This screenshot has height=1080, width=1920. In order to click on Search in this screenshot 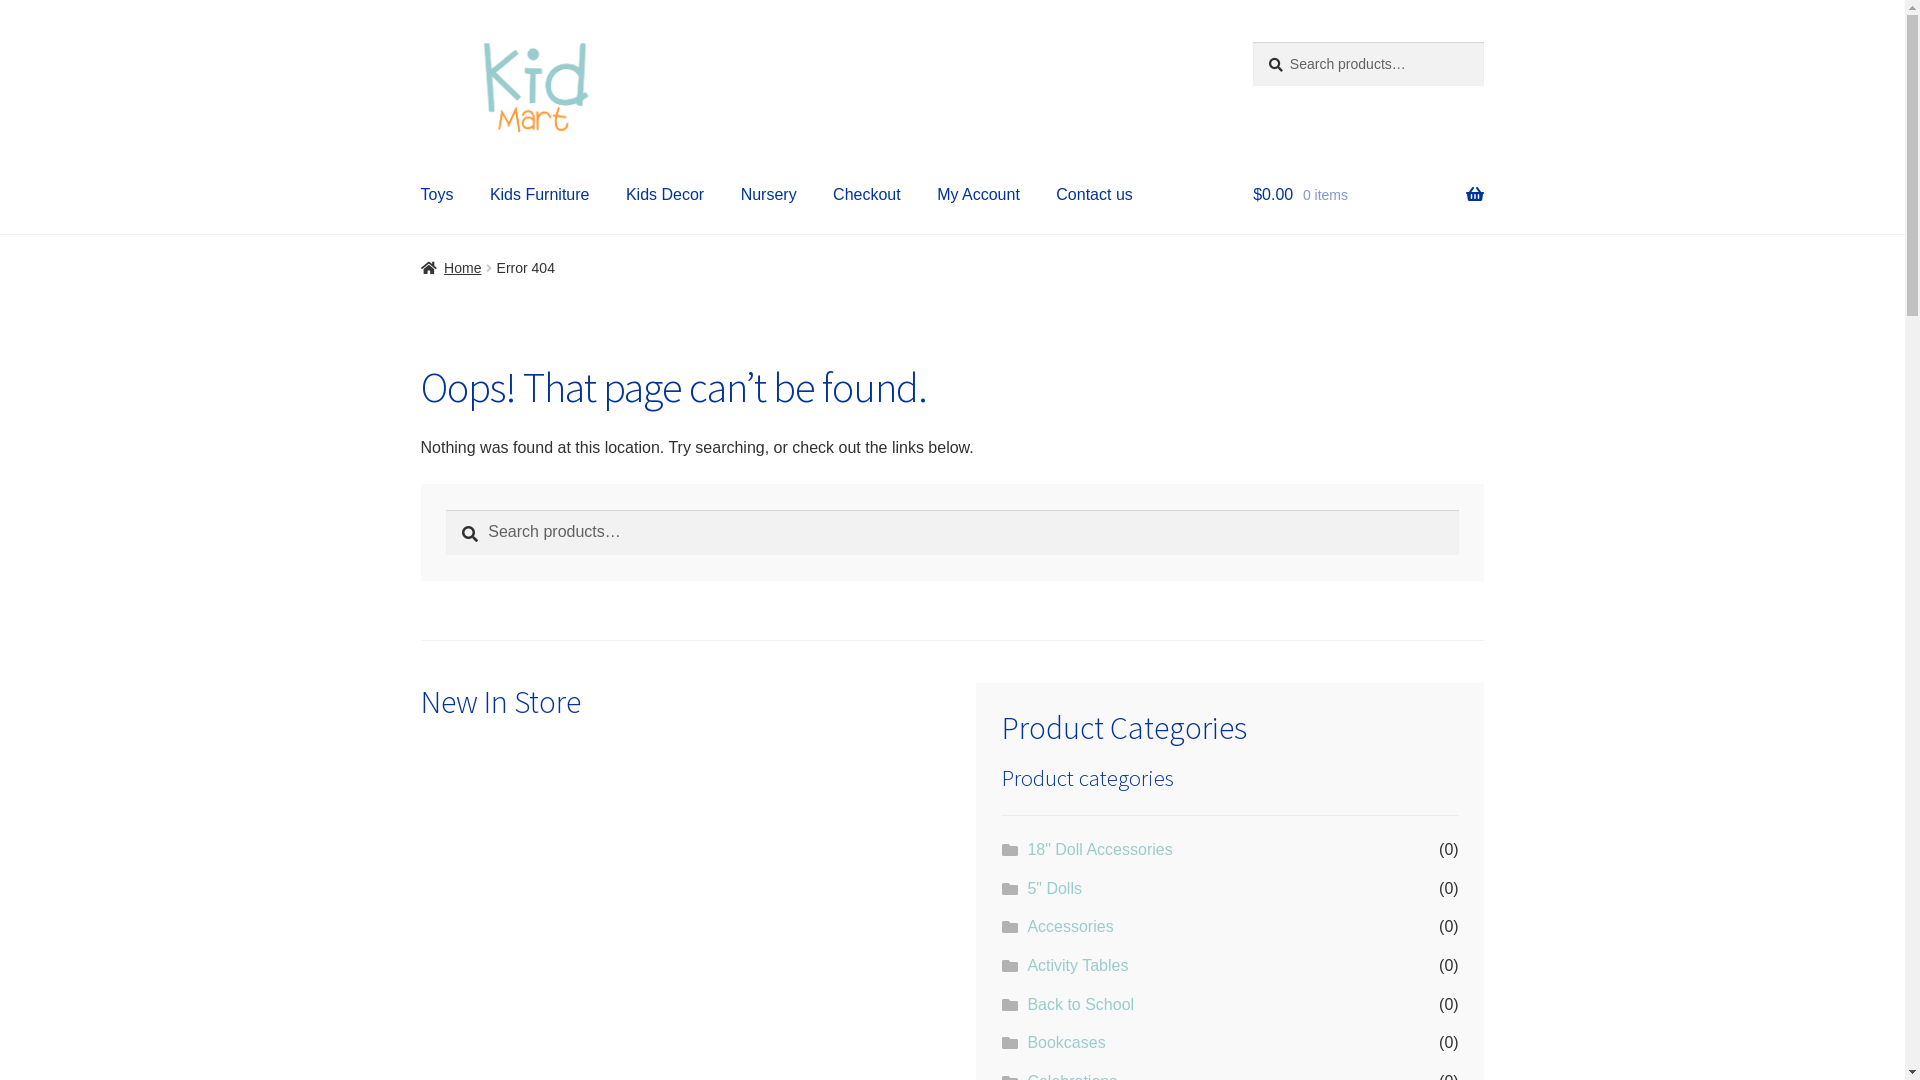, I will do `click(1252, 42)`.